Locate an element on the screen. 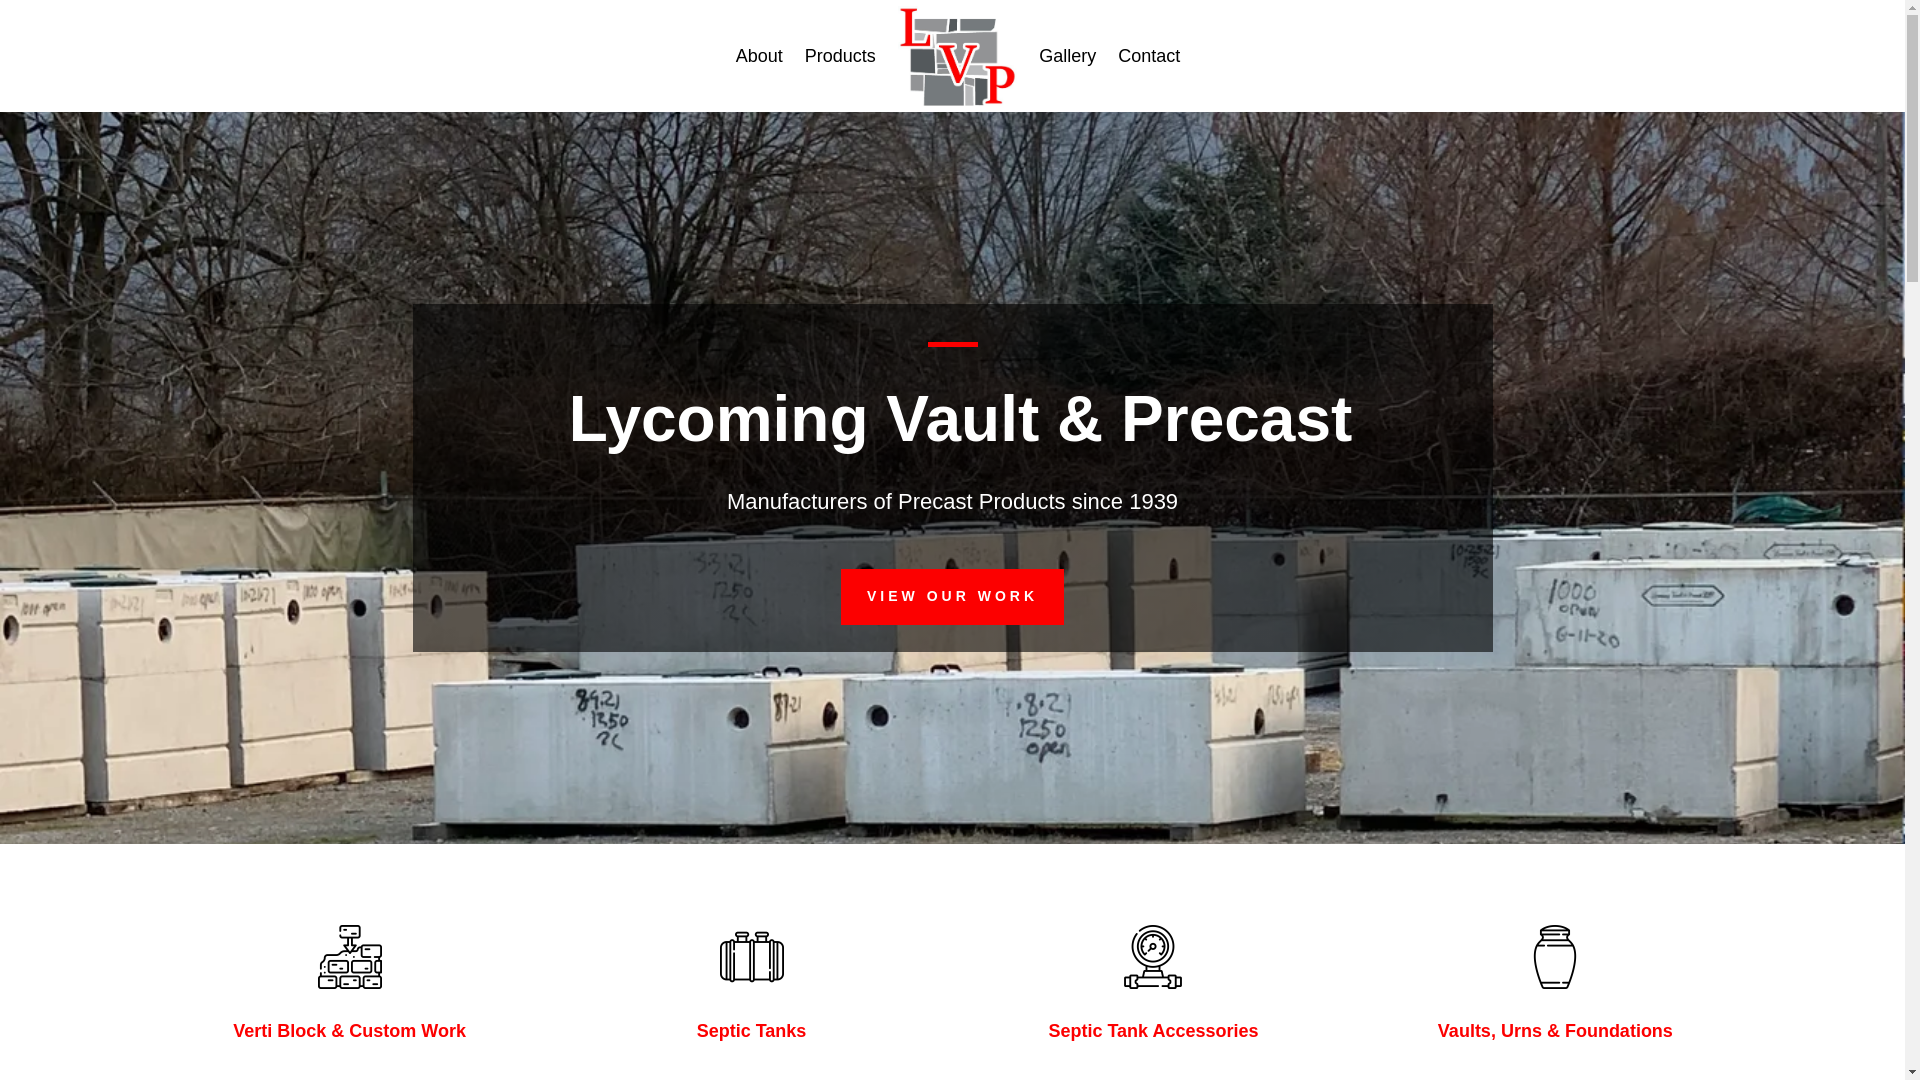  Contact is located at coordinates (1148, 56).